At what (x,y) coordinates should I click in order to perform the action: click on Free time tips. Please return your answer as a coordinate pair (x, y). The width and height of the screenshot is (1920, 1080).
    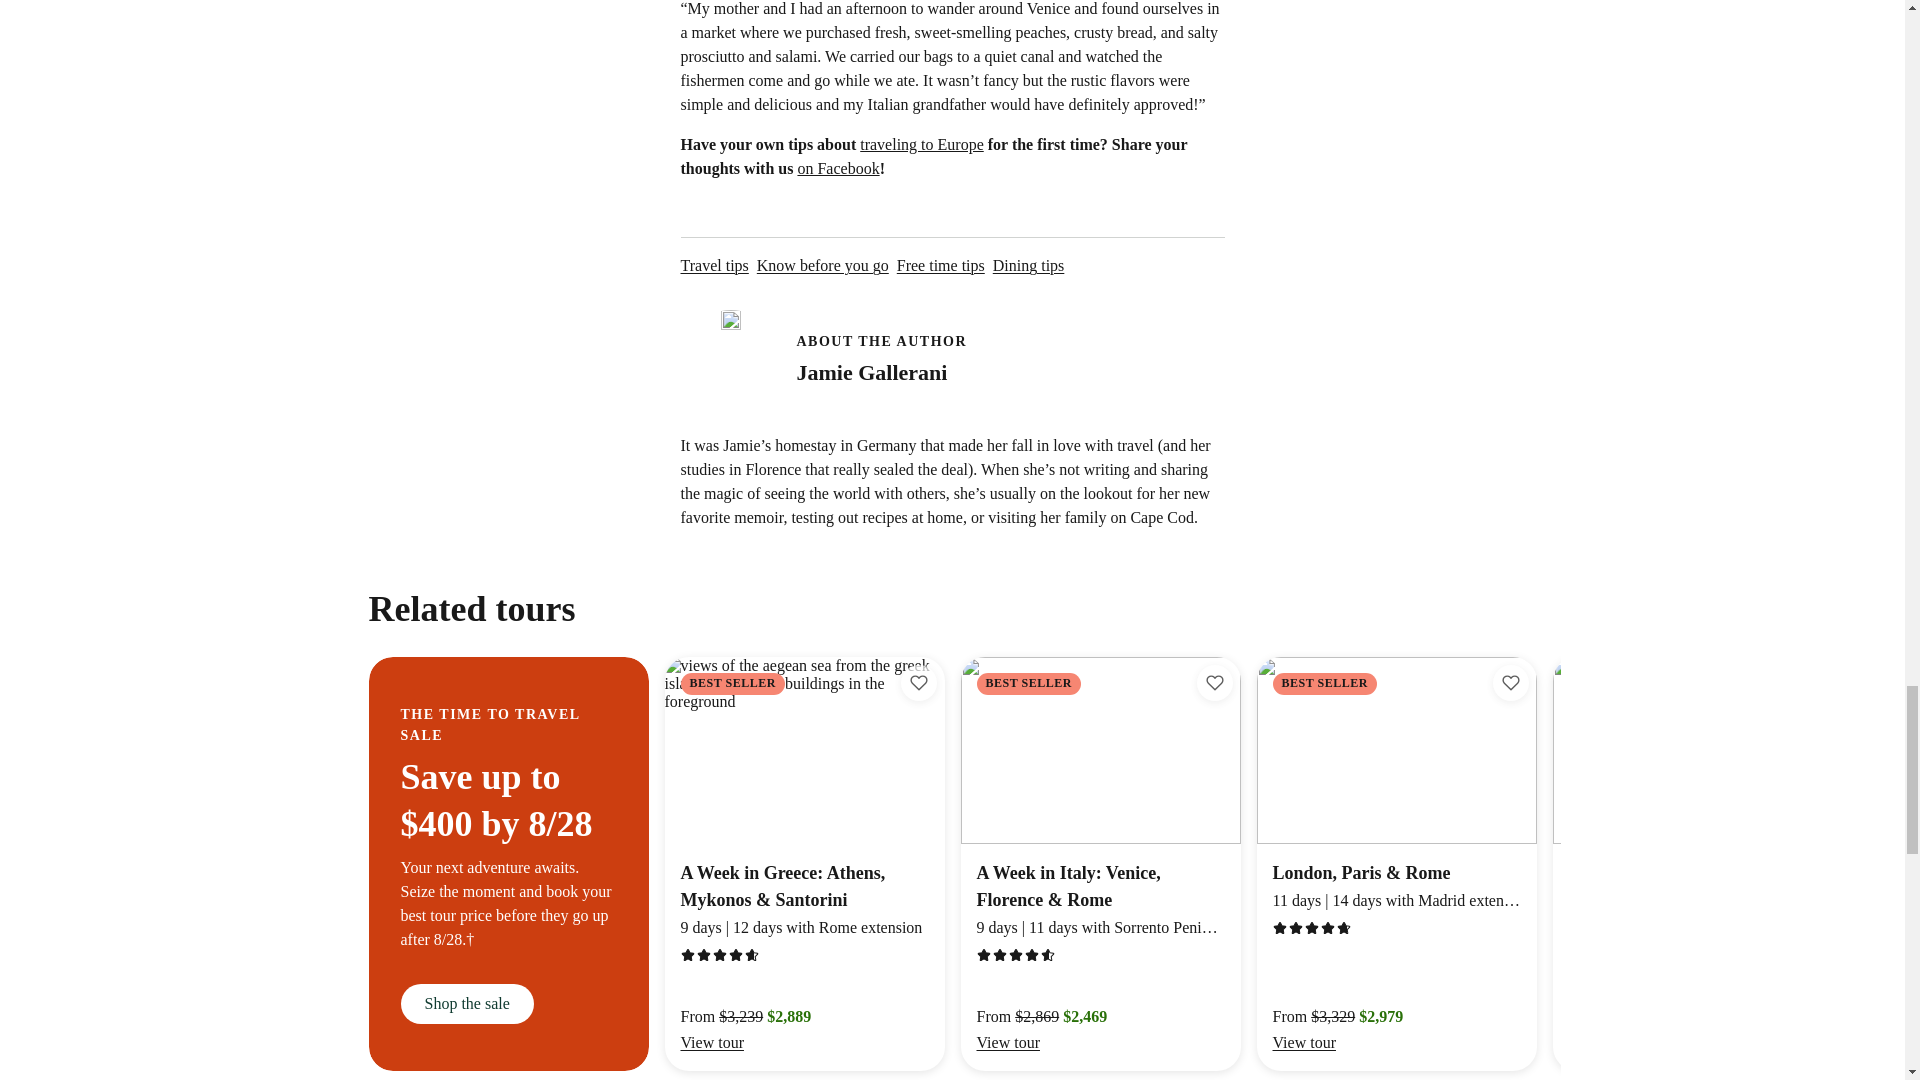
    Looking at the image, I should click on (714, 265).